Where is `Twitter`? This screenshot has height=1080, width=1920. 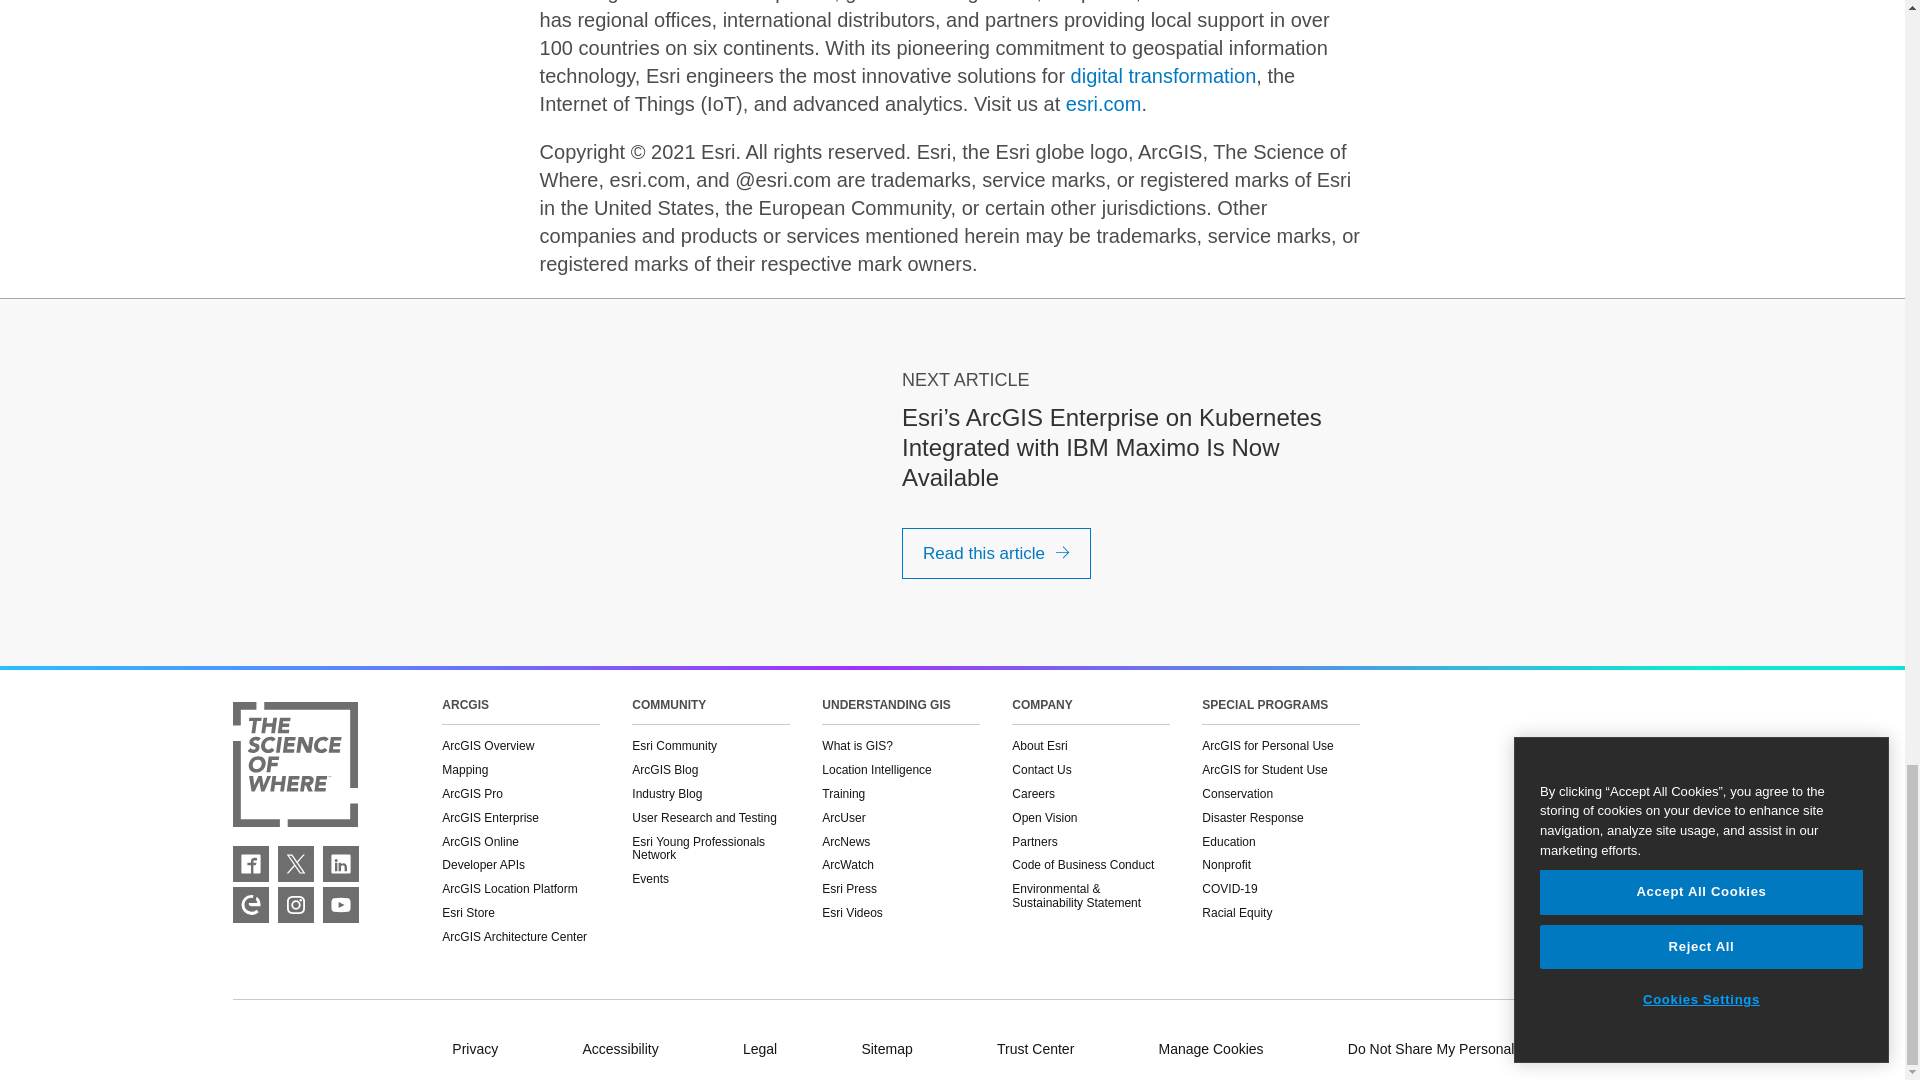 Twitter is located at coordinates (296, 864).